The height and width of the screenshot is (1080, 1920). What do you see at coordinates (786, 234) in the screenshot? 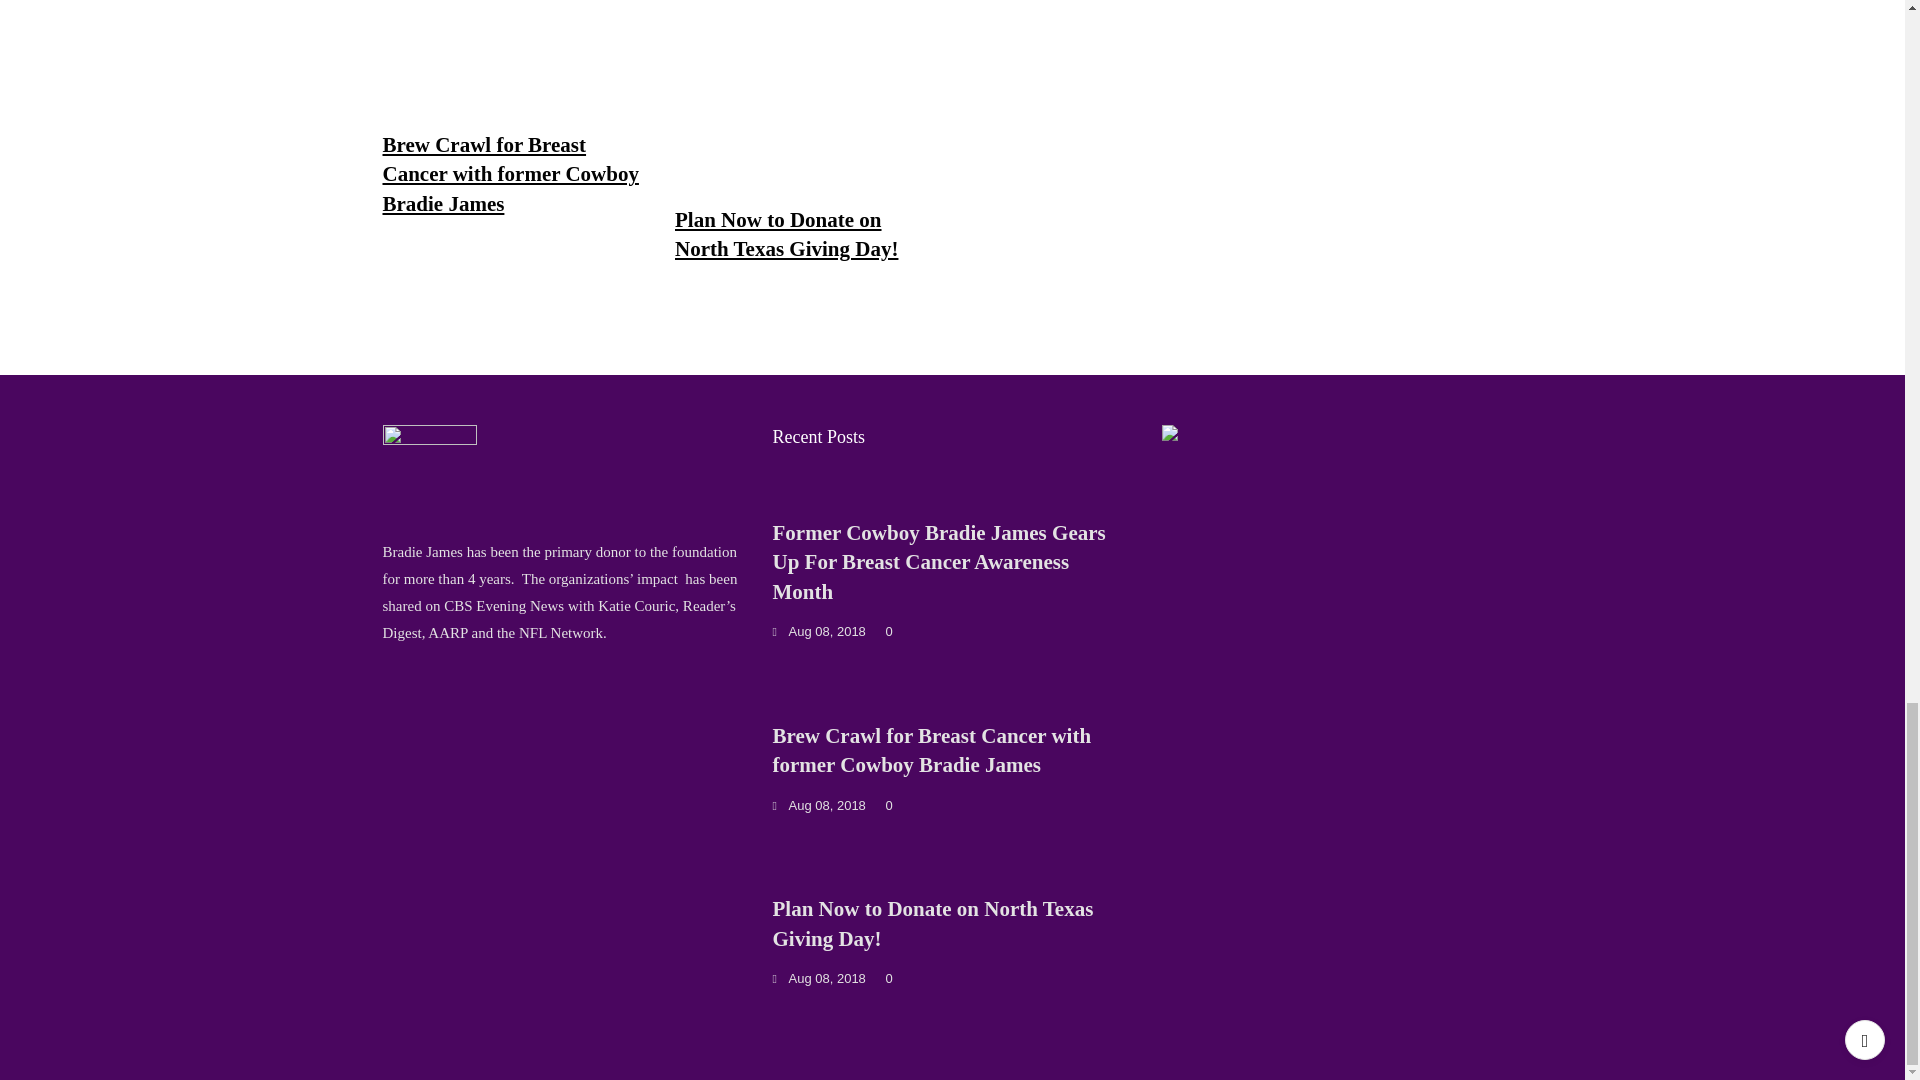
I see `Plan Now to Donate on North Texas Giving Day!` at bounding box center [786, 234].